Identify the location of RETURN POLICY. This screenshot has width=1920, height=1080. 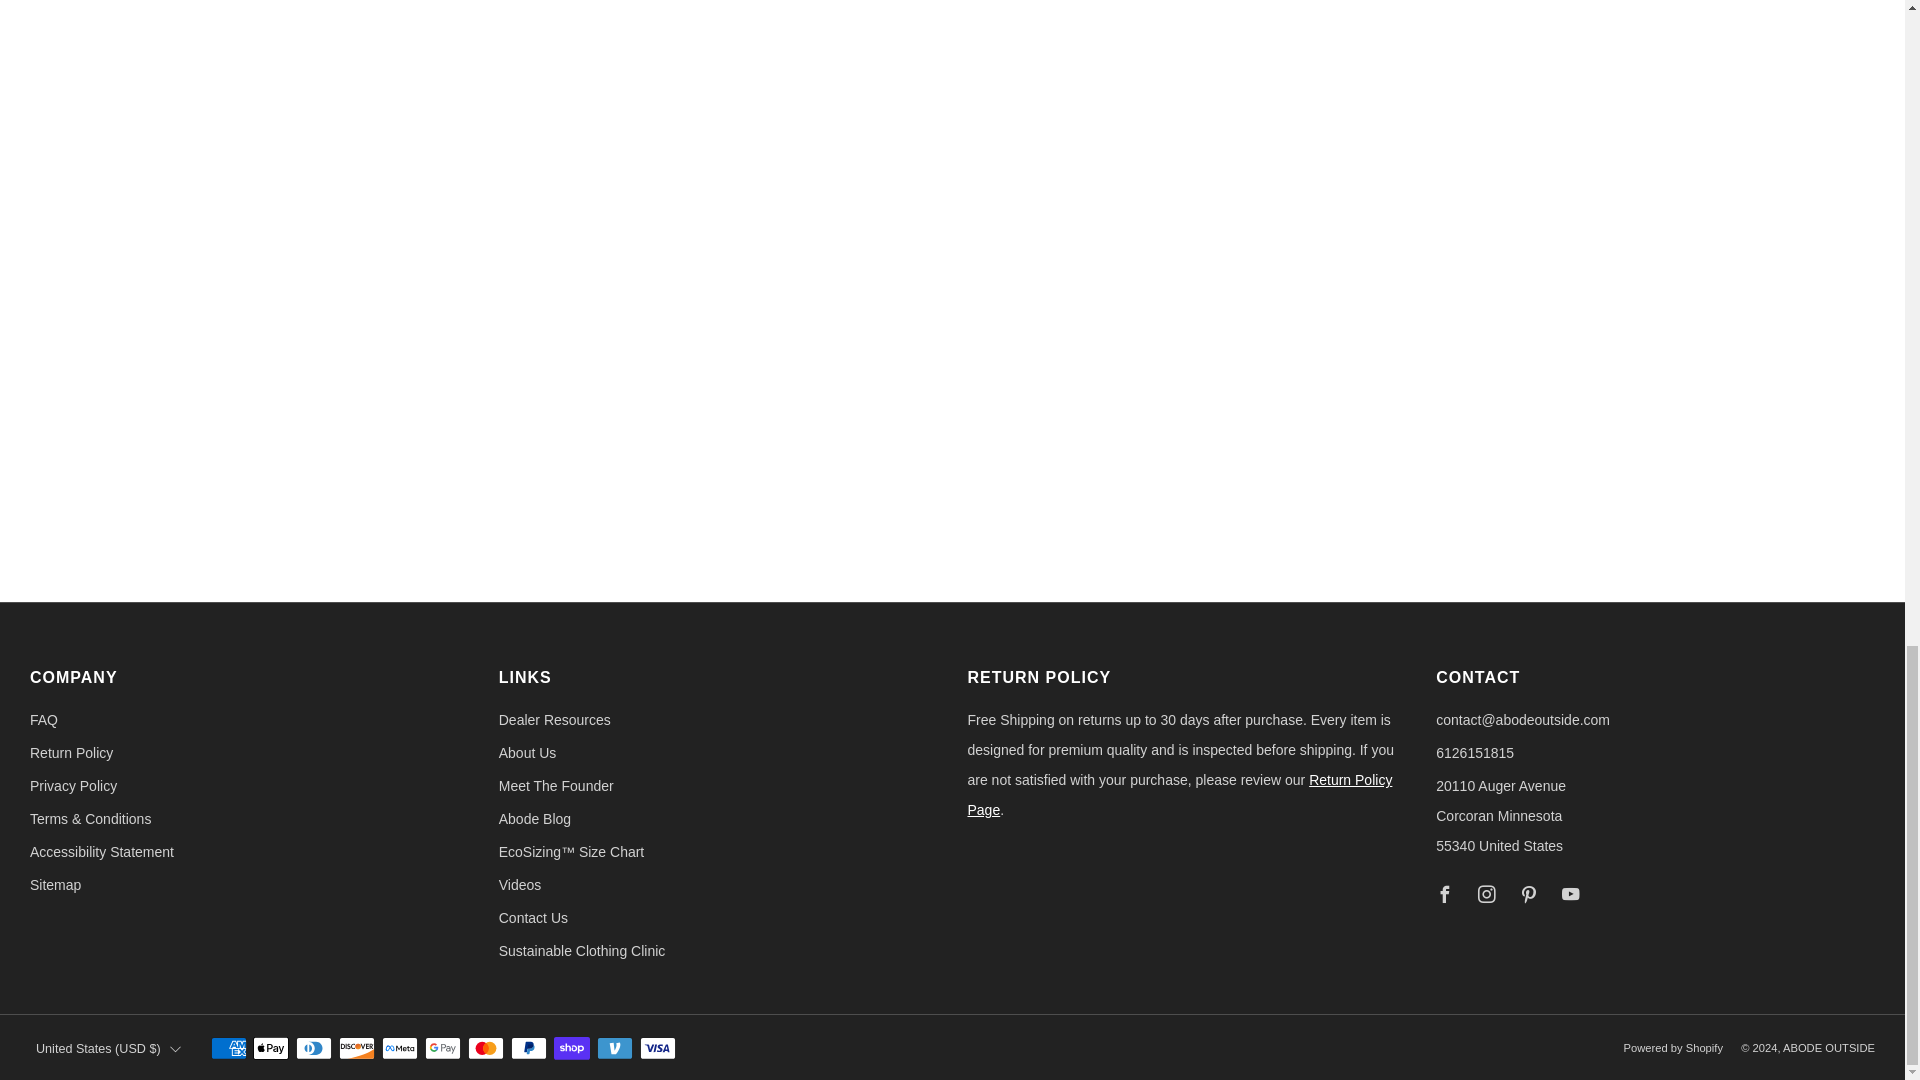
(1180, 794).